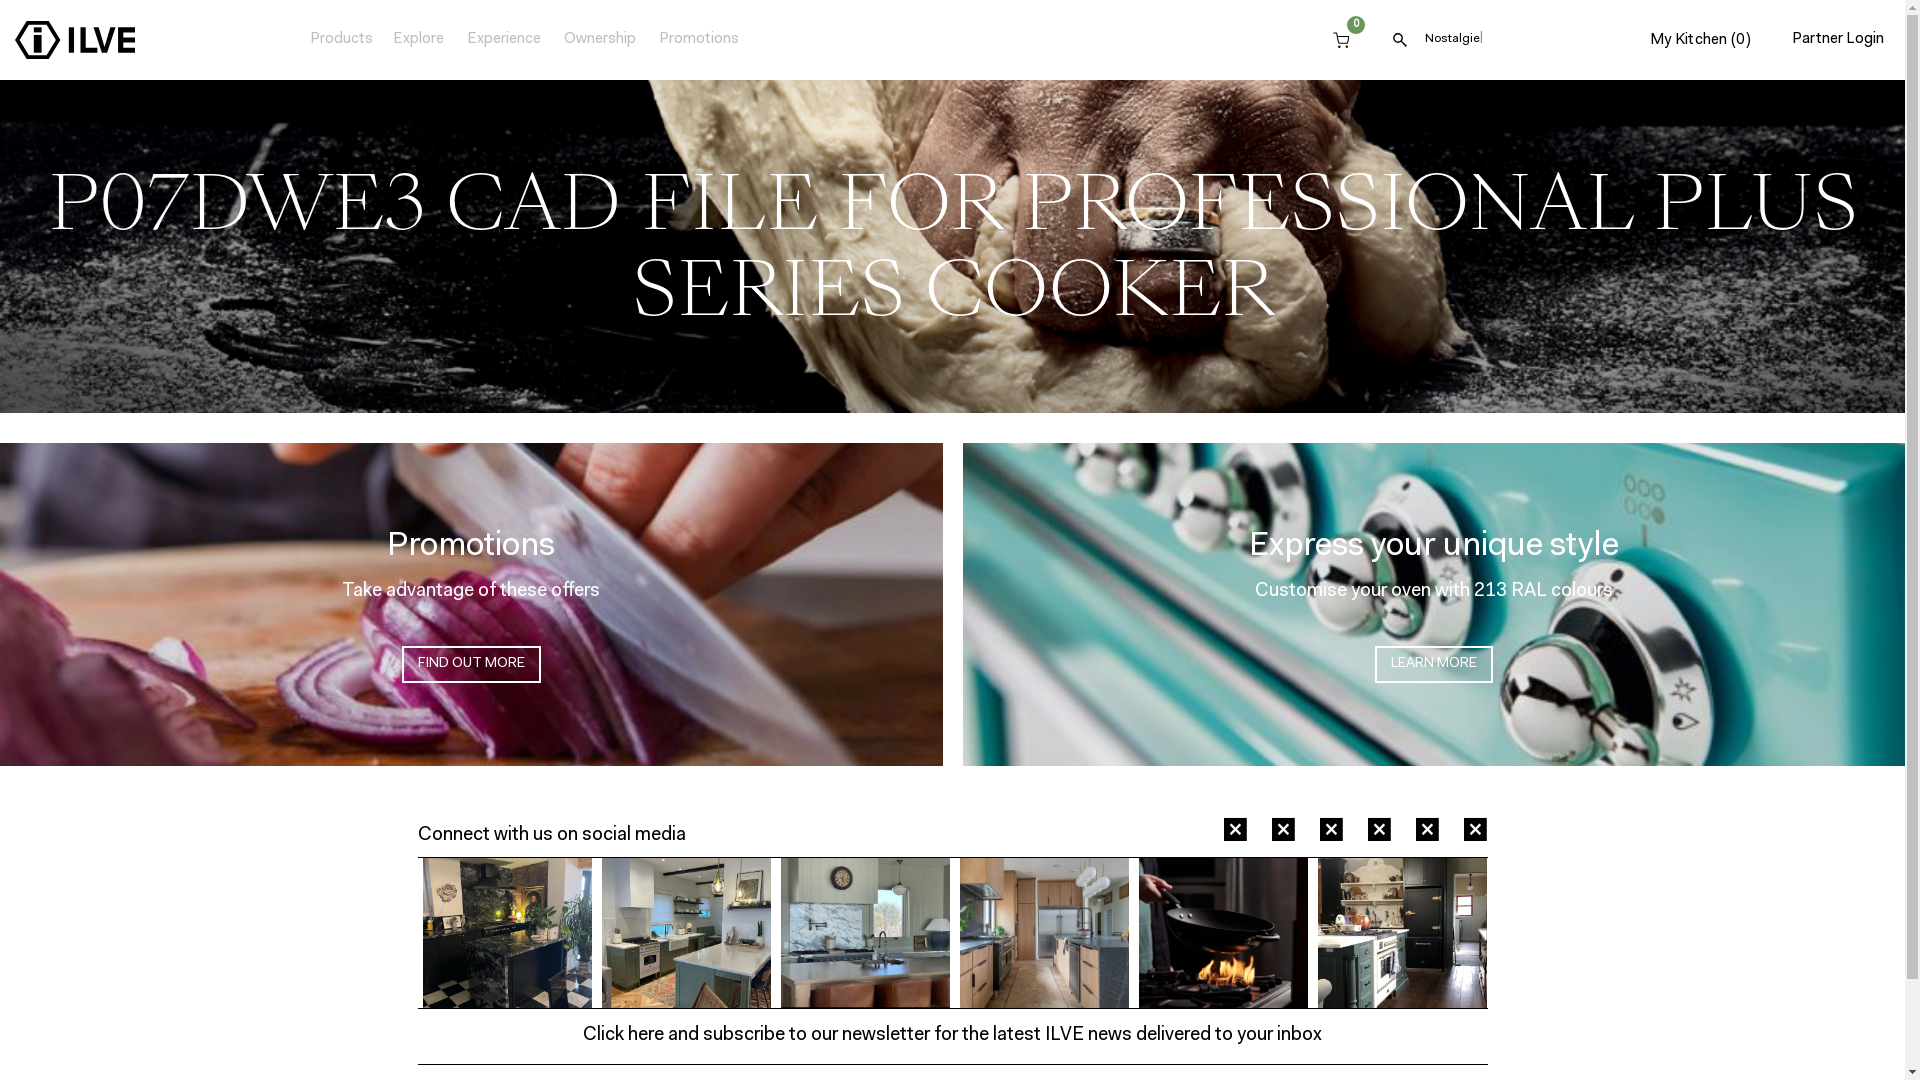 The width and height of the screenshot is (1920, 1080). Describe the element at coordinates (1341, 40) in the screenshot. I see `0` at that location.